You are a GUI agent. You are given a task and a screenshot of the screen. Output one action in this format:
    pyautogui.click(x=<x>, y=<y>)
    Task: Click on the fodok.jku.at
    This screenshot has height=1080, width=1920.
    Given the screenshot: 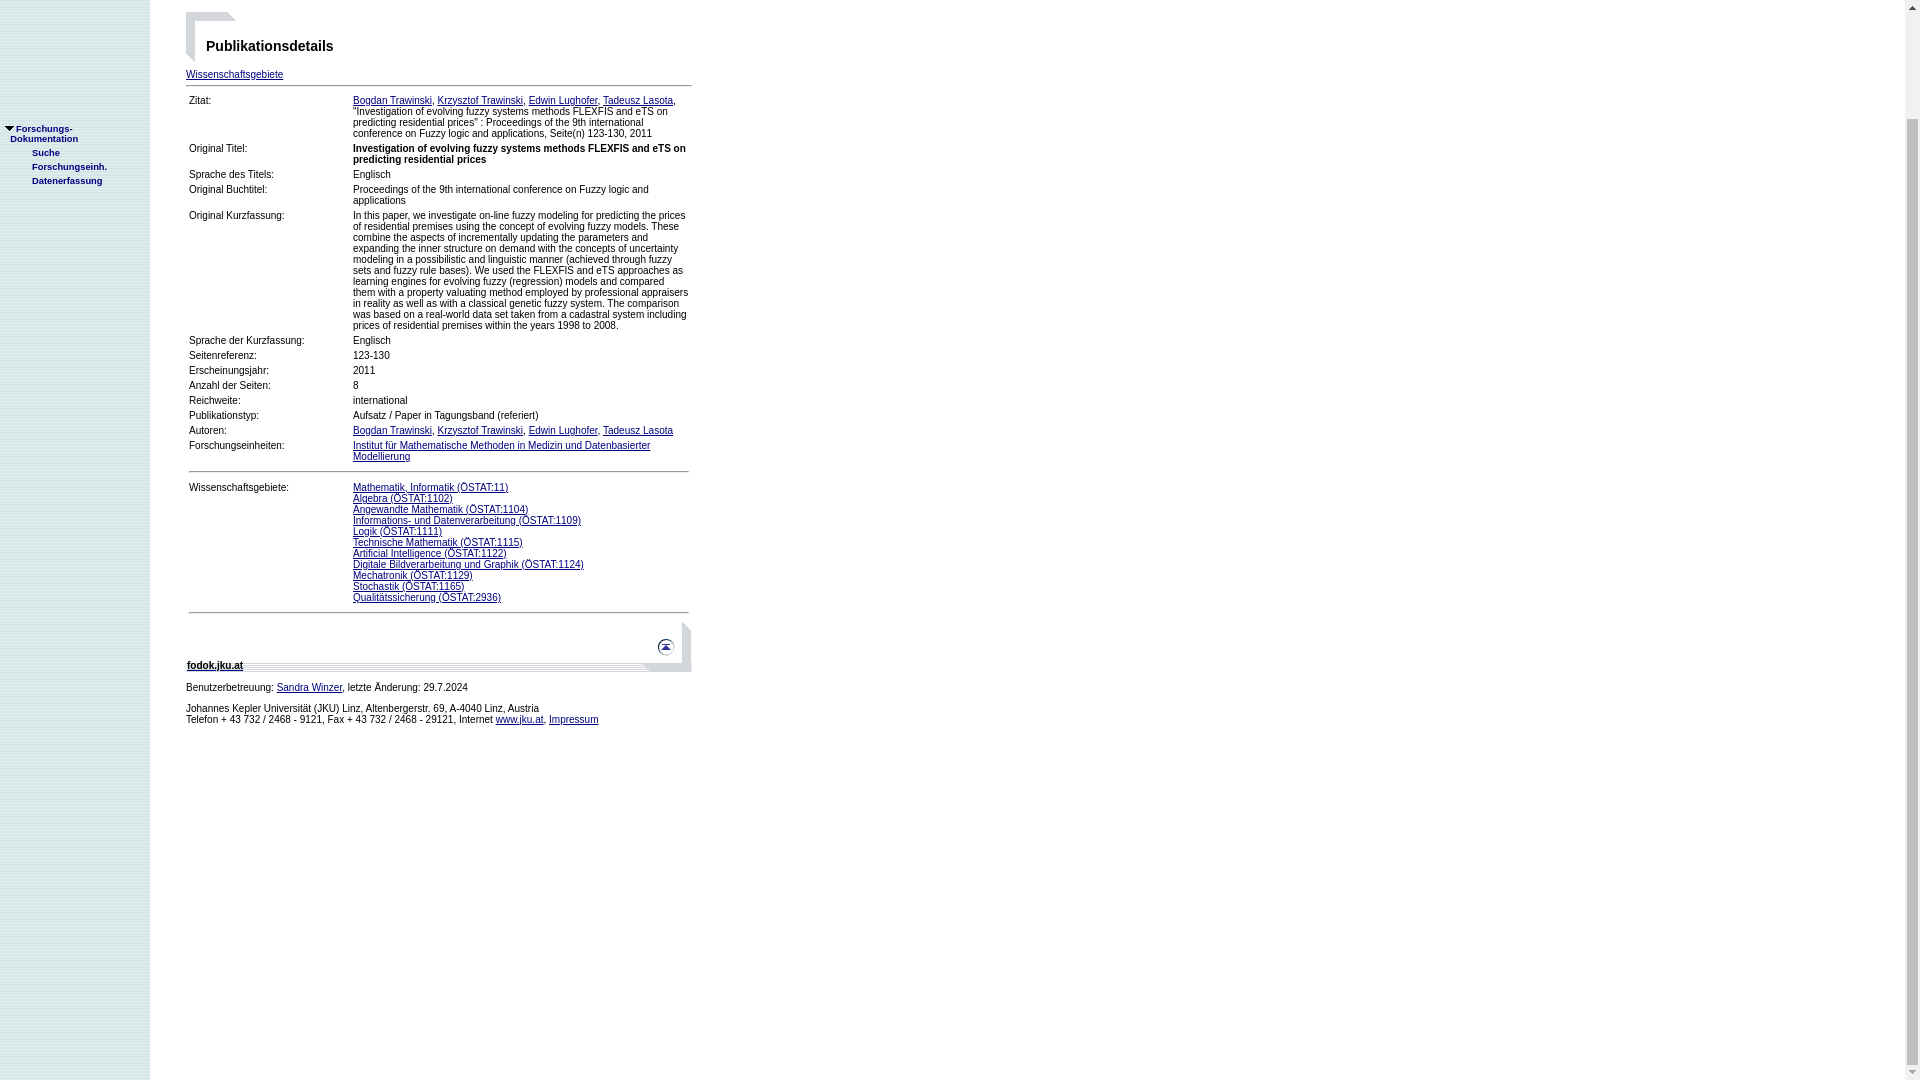 What is the action you would take?
    pyautogui.click(x=480, y=100)
    